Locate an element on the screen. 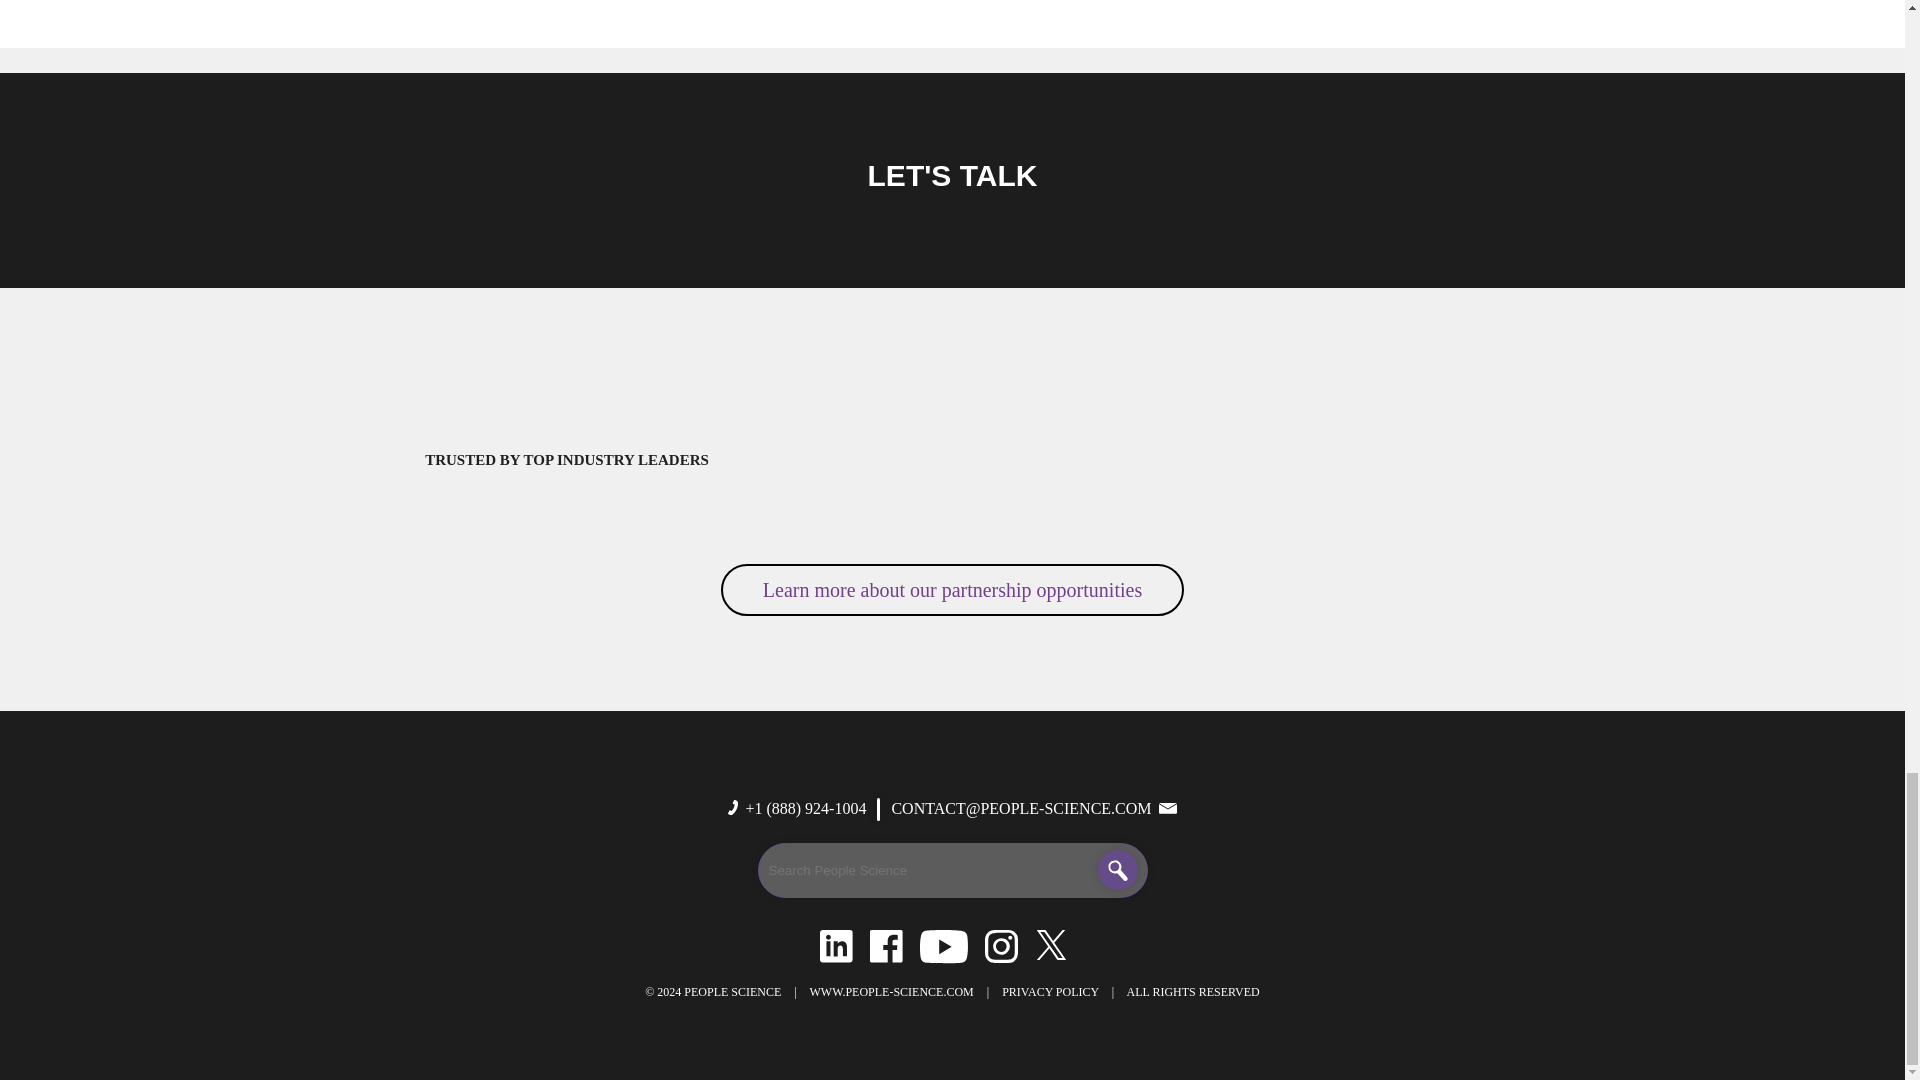 The height and width of the screenshot is (1080, 1920). People Science on Facebook is located at coordinates (886, 944).